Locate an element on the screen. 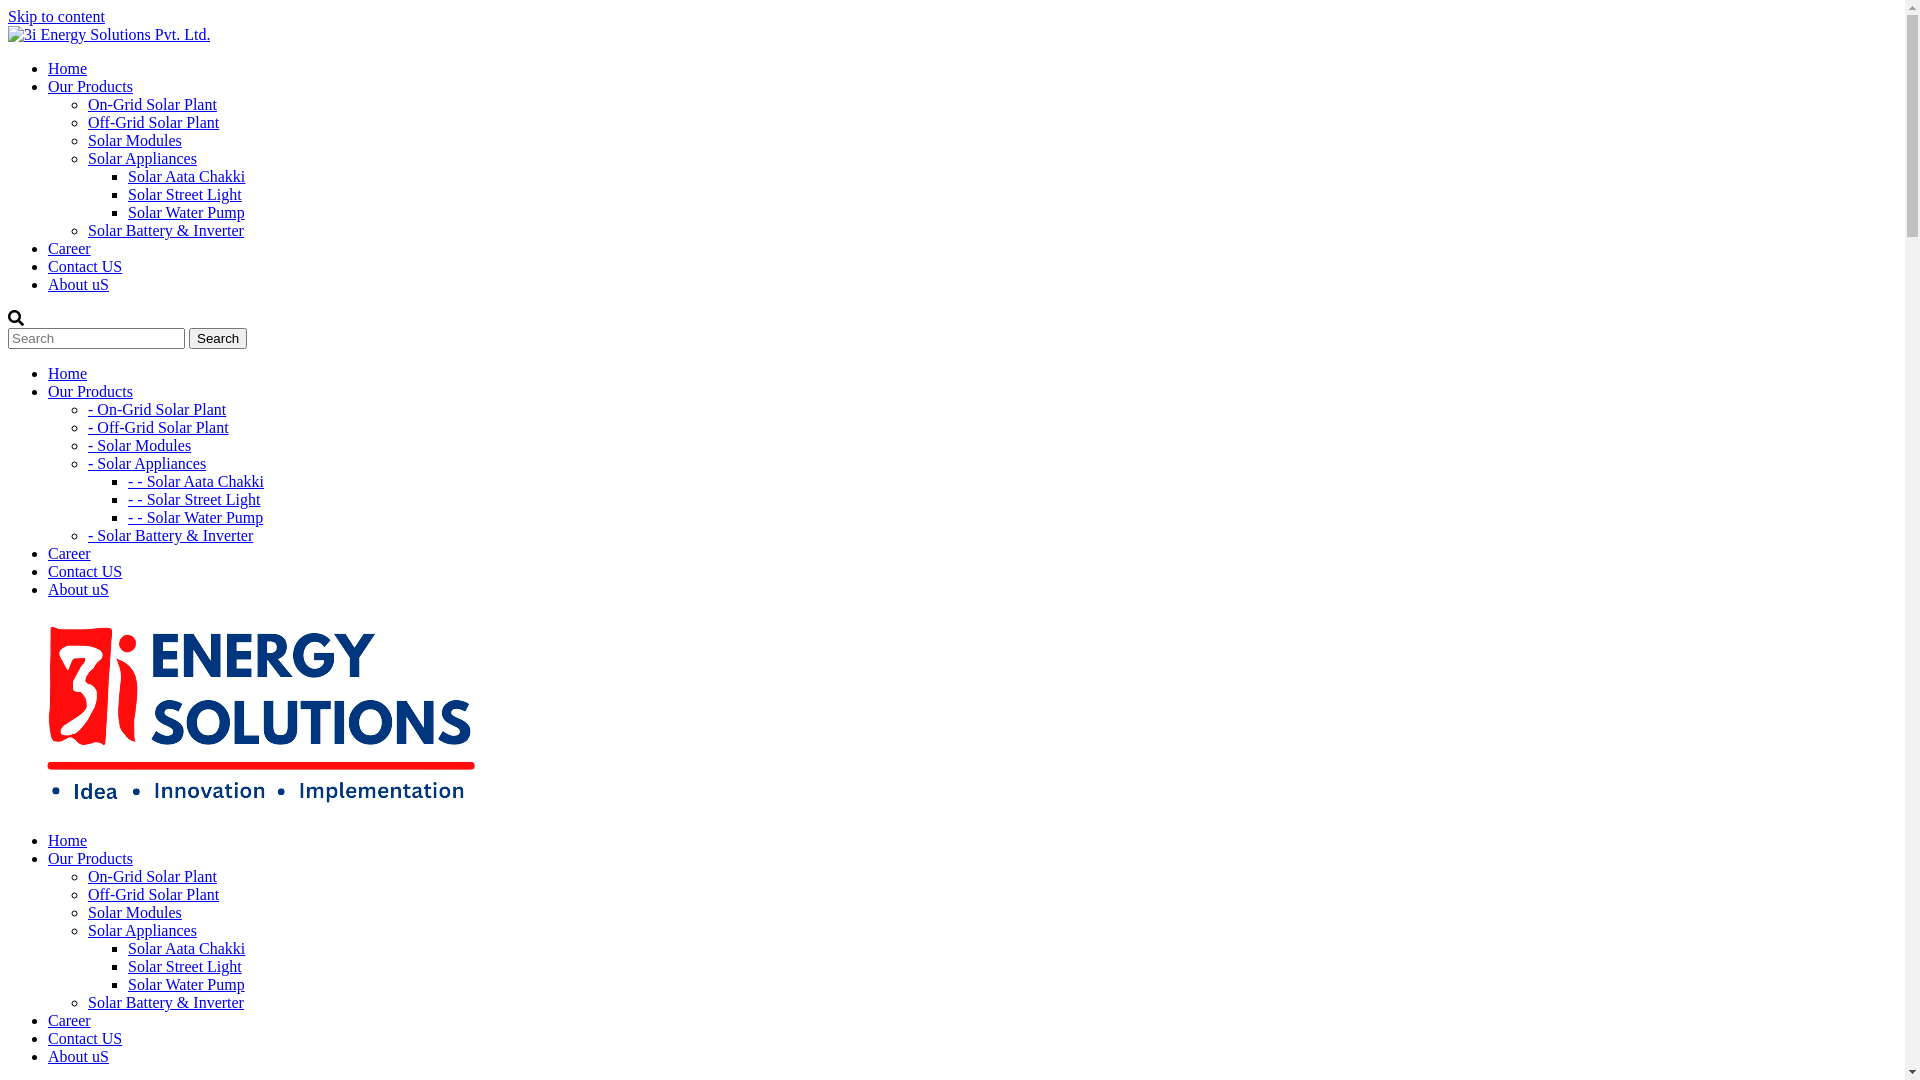 The width and height of the screenshot is (1920, 1080). - On-Grid Solar Plant is located at coordinates (157, 410).